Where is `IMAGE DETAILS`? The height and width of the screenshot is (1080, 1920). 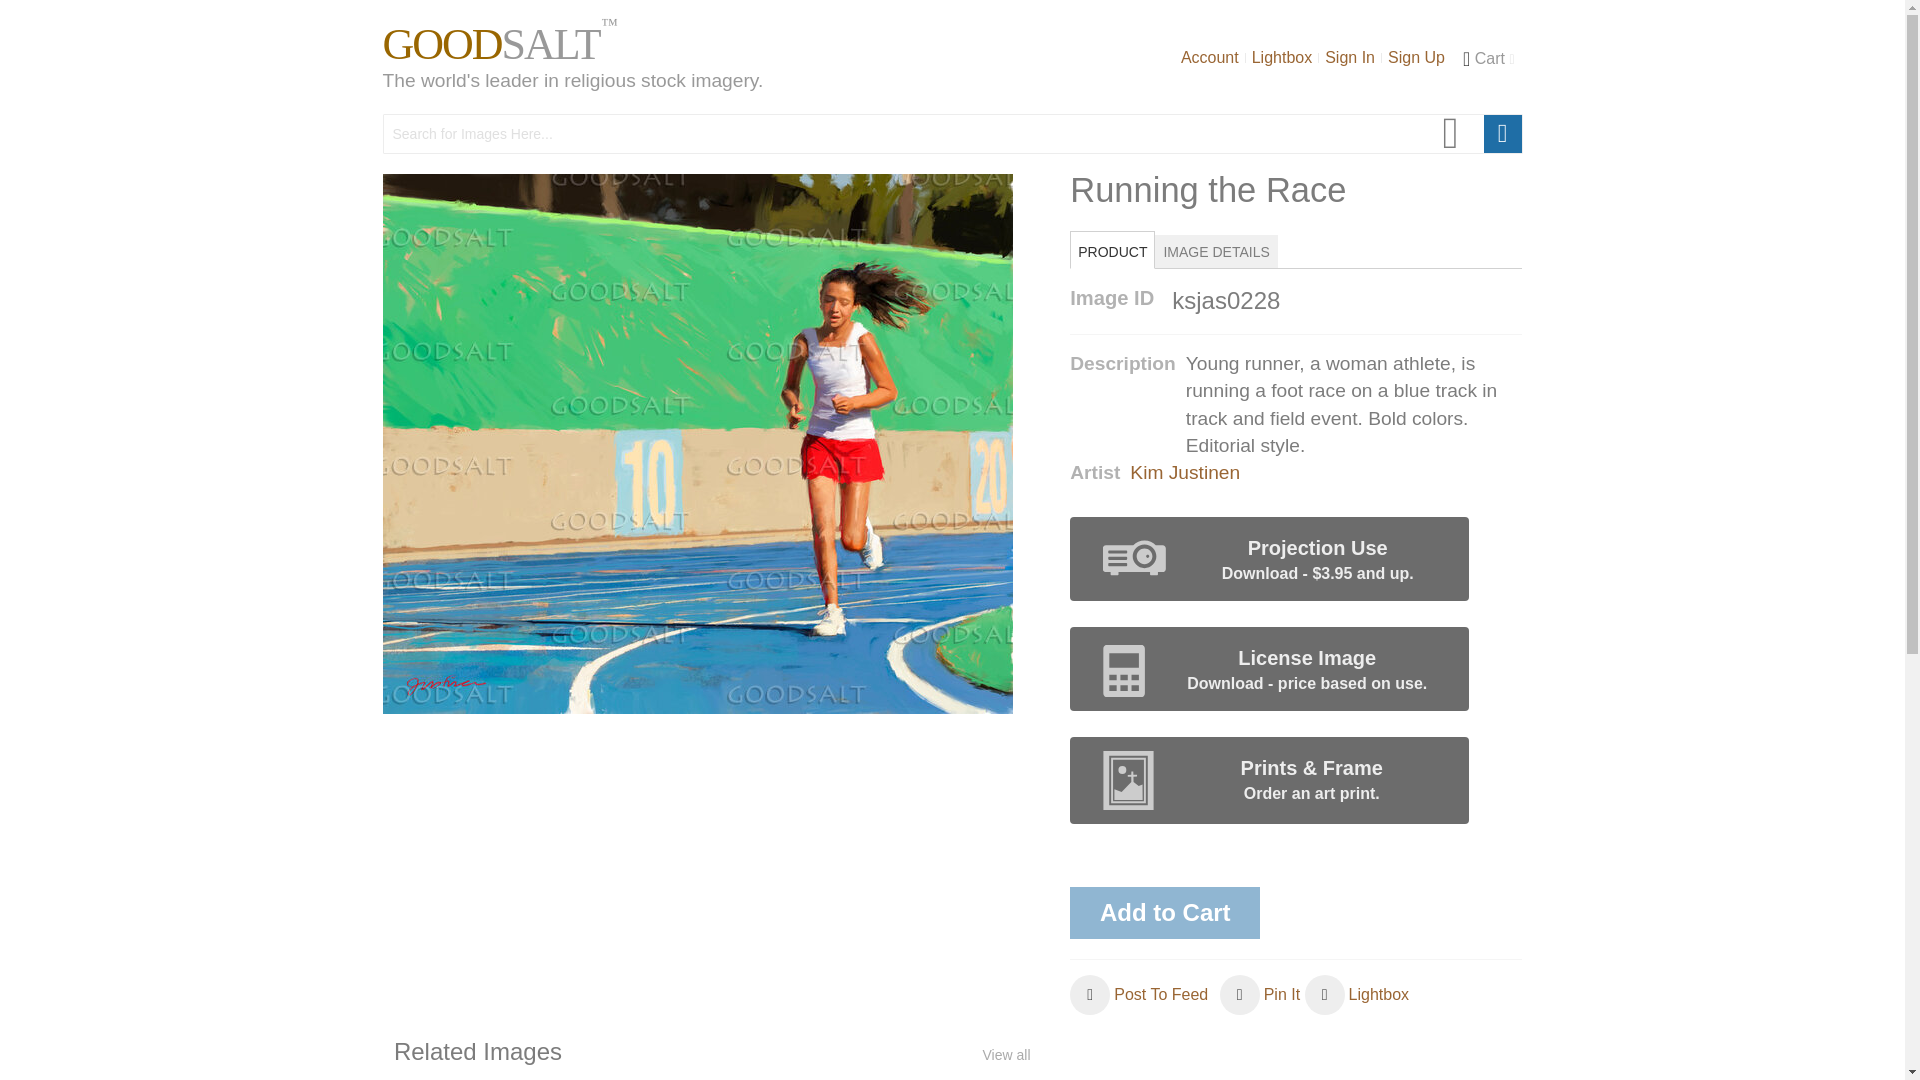 IMAGE DETAILS is located at coordinates (1216, 251).